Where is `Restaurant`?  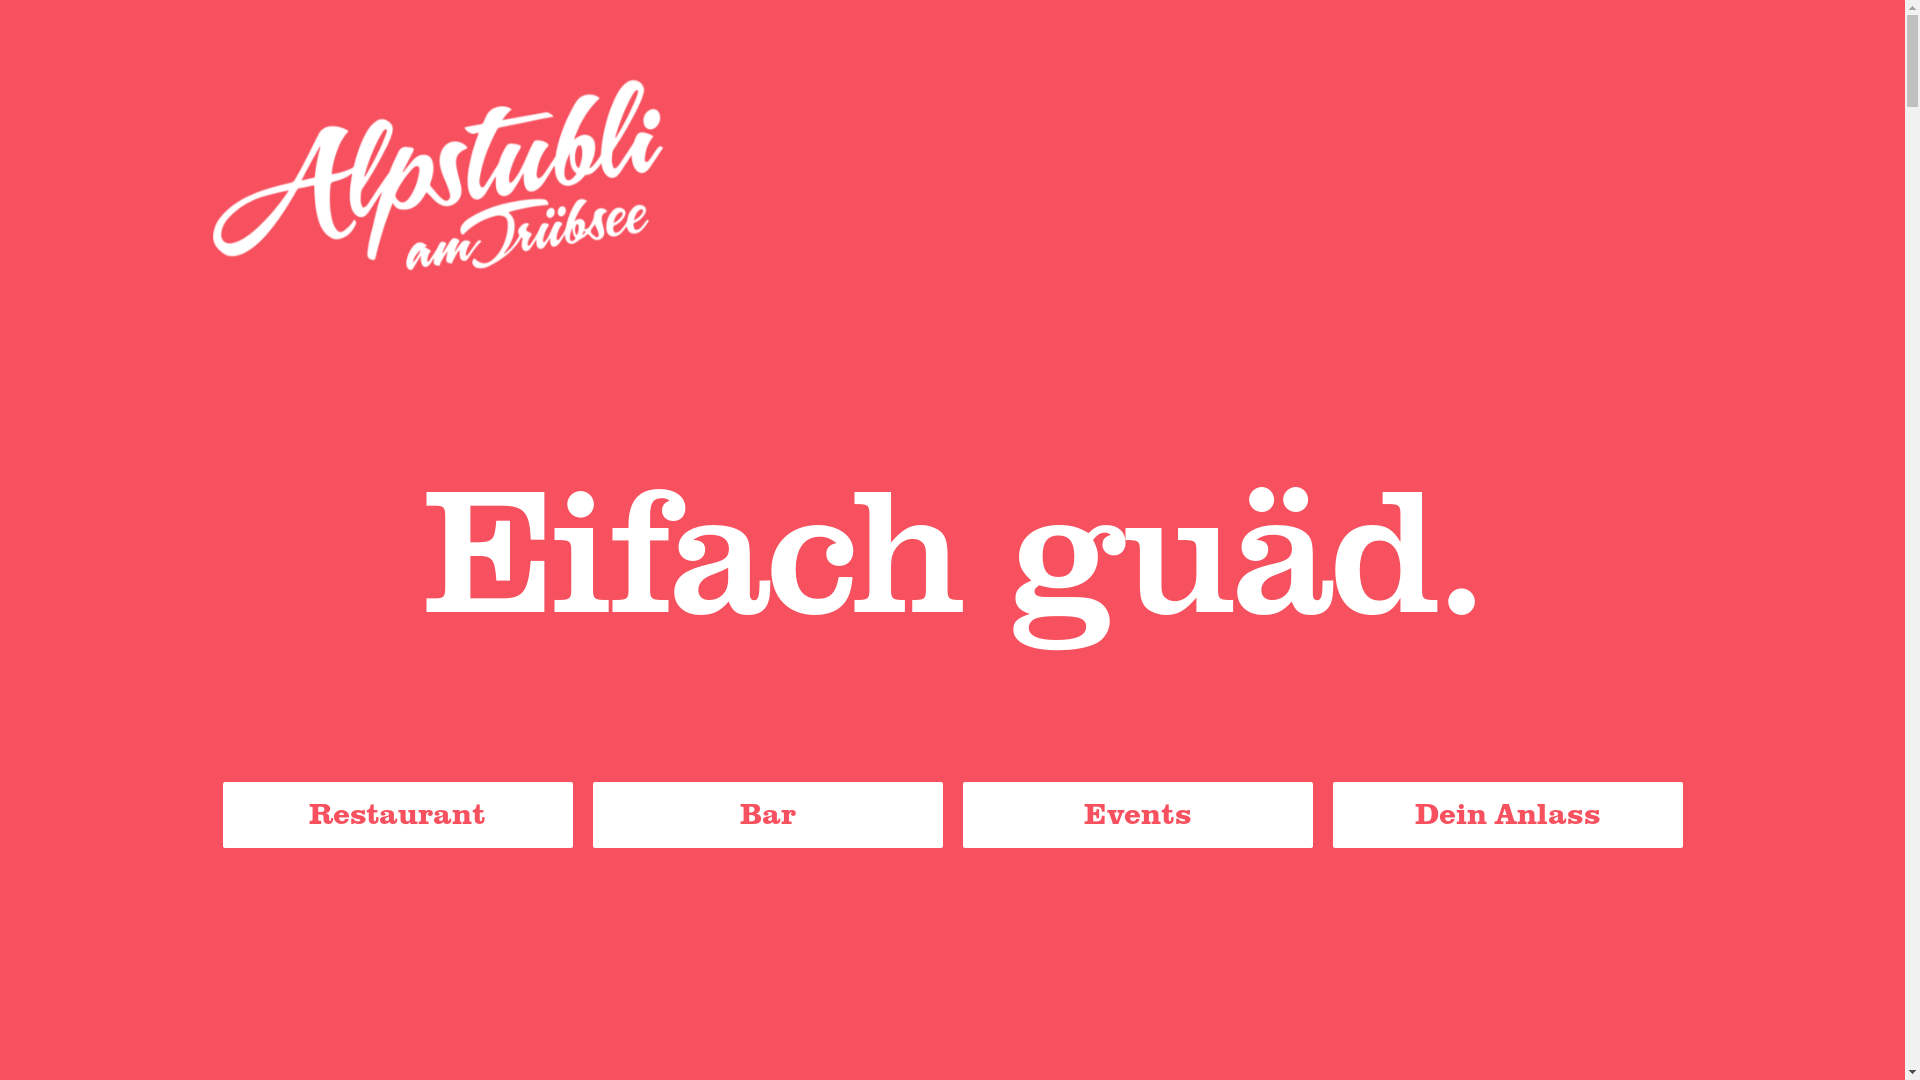
Restaurant is located at coordinates (397, 814).